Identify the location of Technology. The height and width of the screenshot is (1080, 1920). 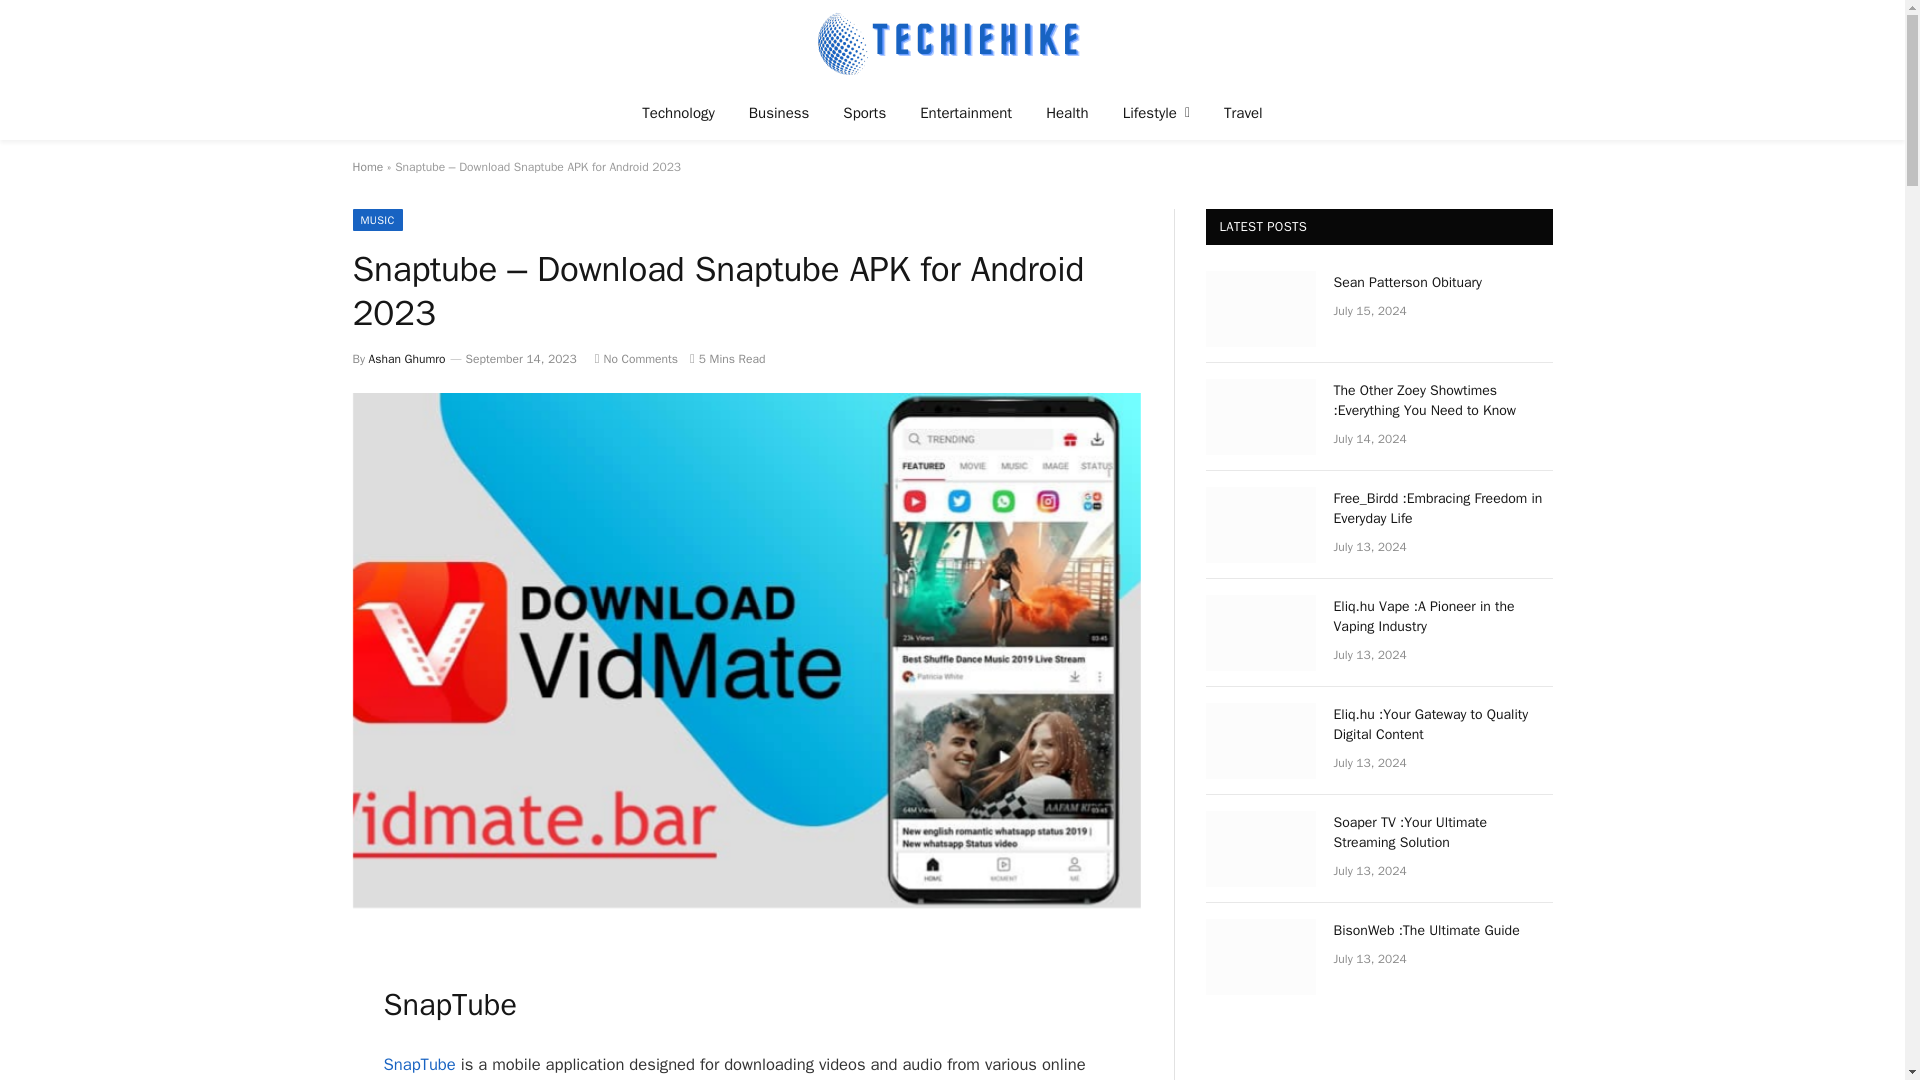
(678, 112).